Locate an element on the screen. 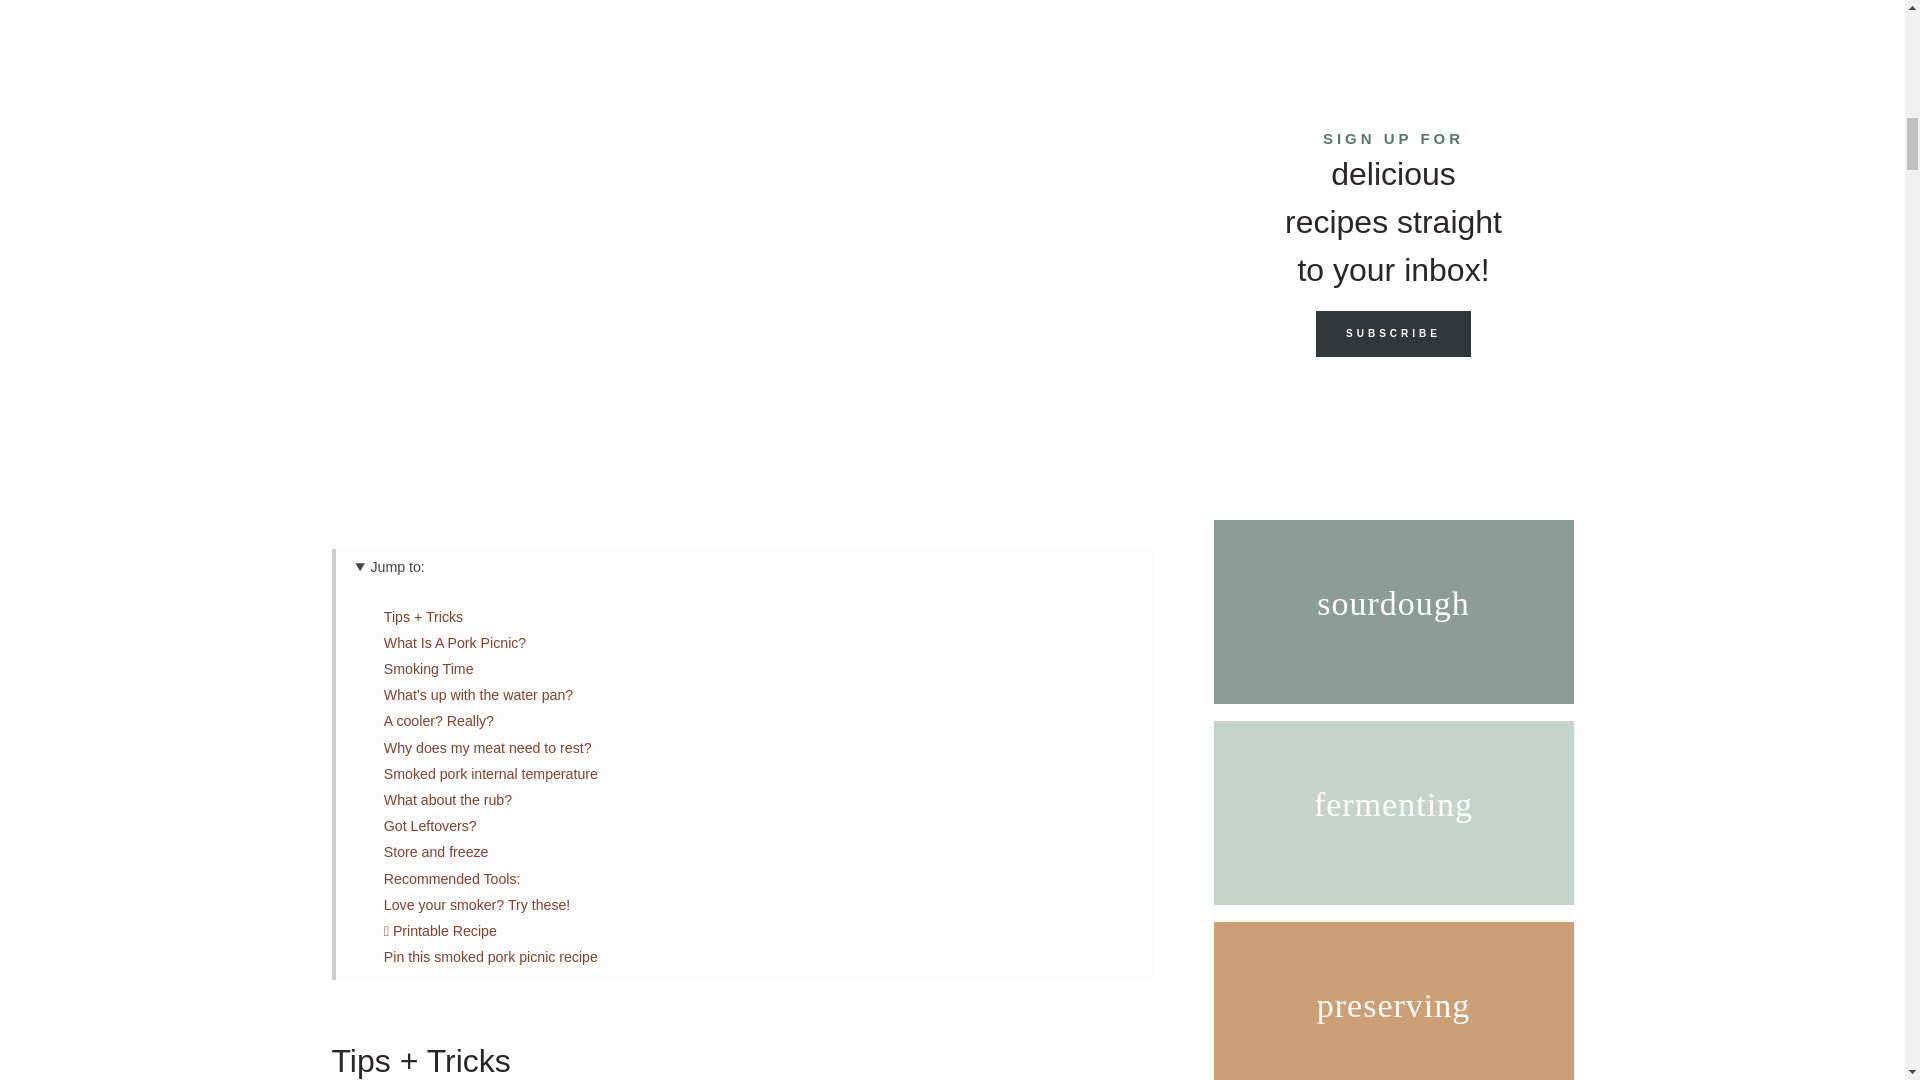 This screenshot has height=1080, width=1920. Smoking Time is located at coordinates (429, 668).